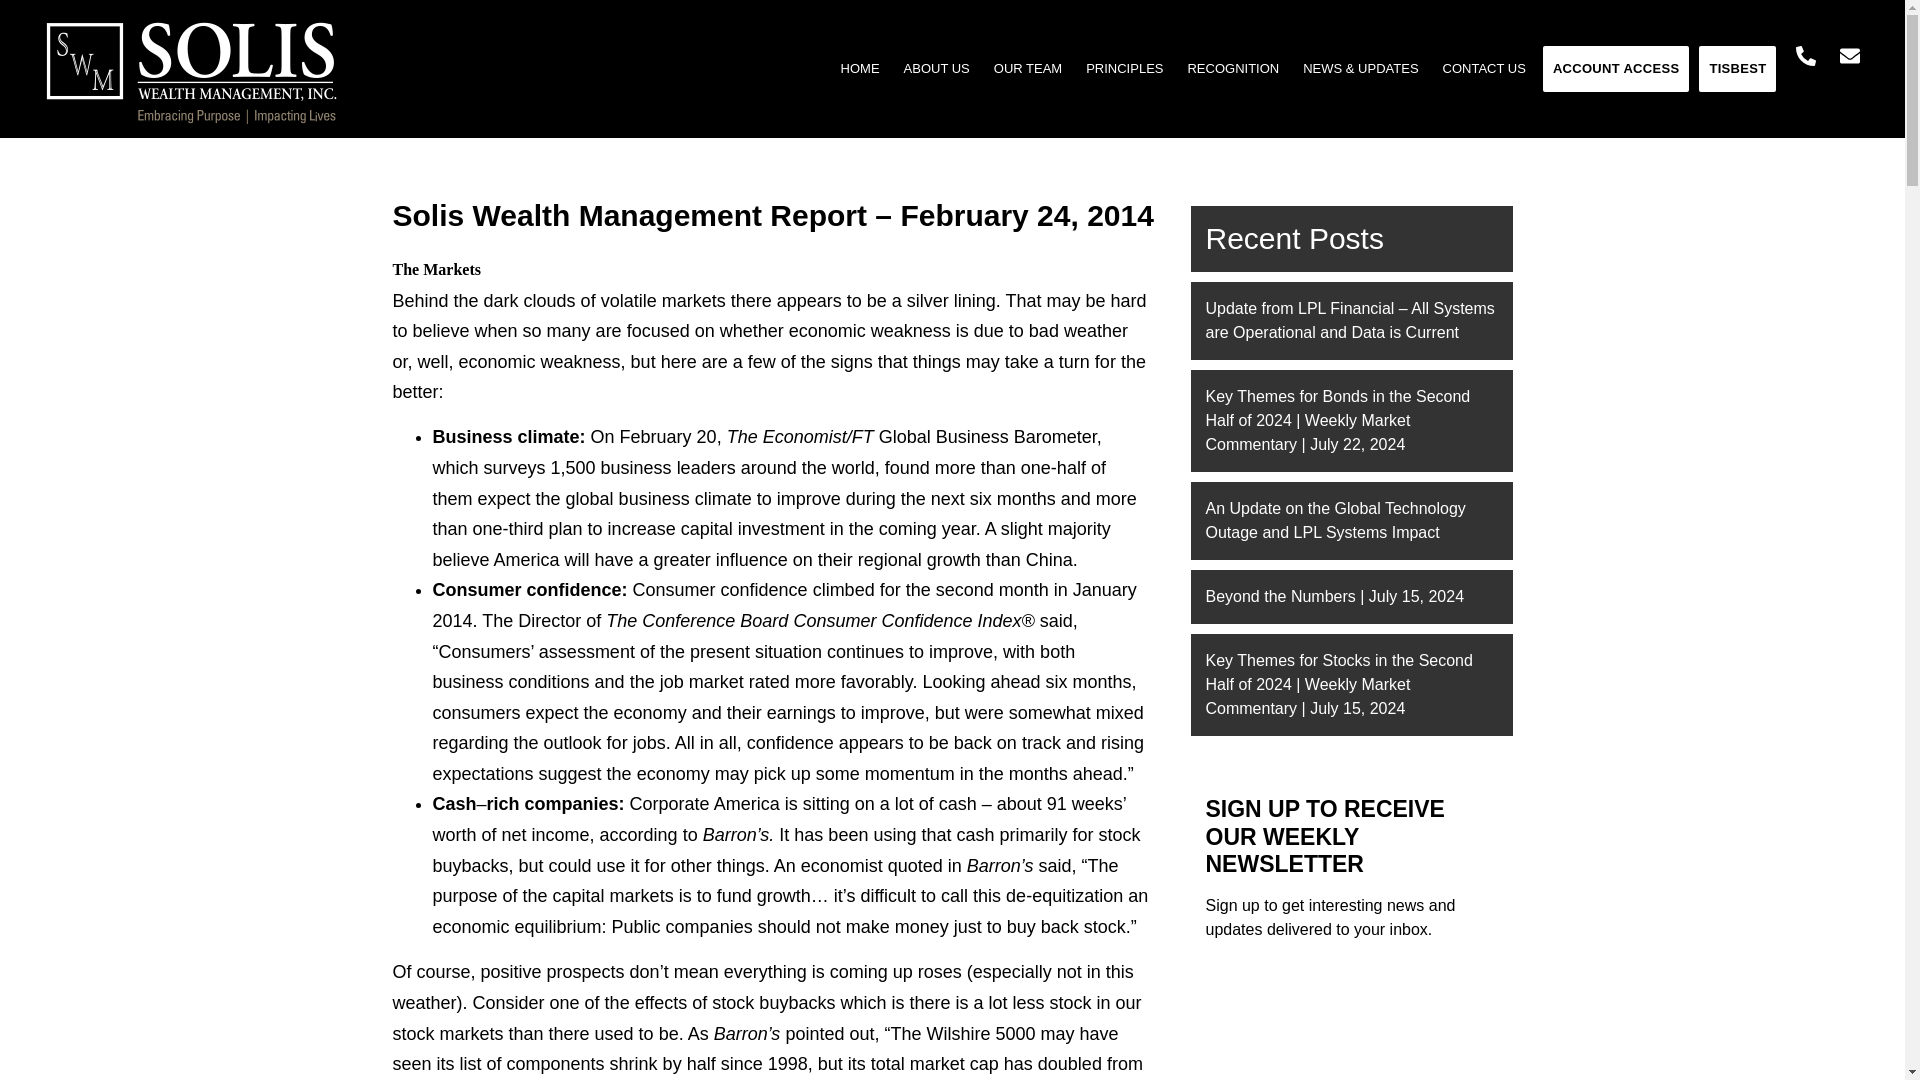 This screenshot has width=1920, height=1080. What do you see at coordinates (936, 68) in the screenshot?
I see `ABOUT US` at bounding box center [936, 68].